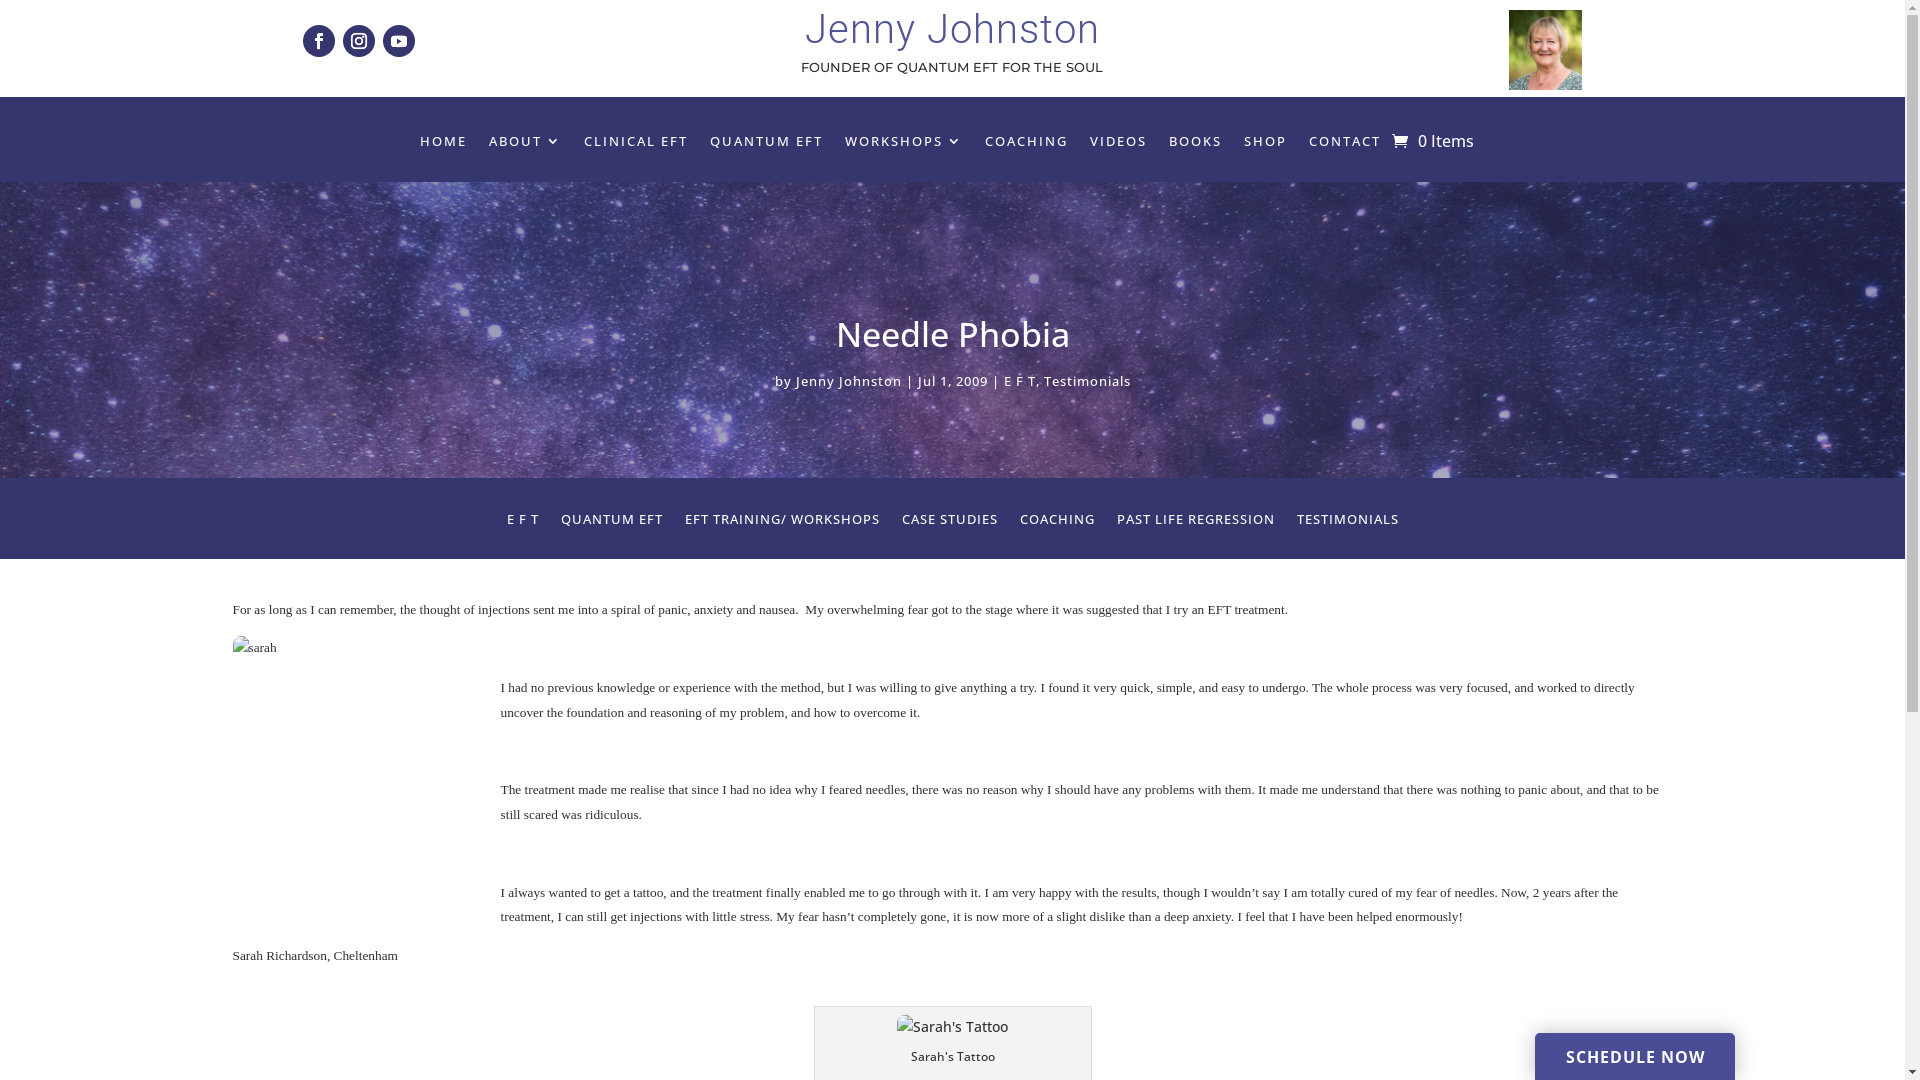 Image resolution: width=1920 pixels, height=1080 pixels. I want to click on ABOUT, so click(526, 144).